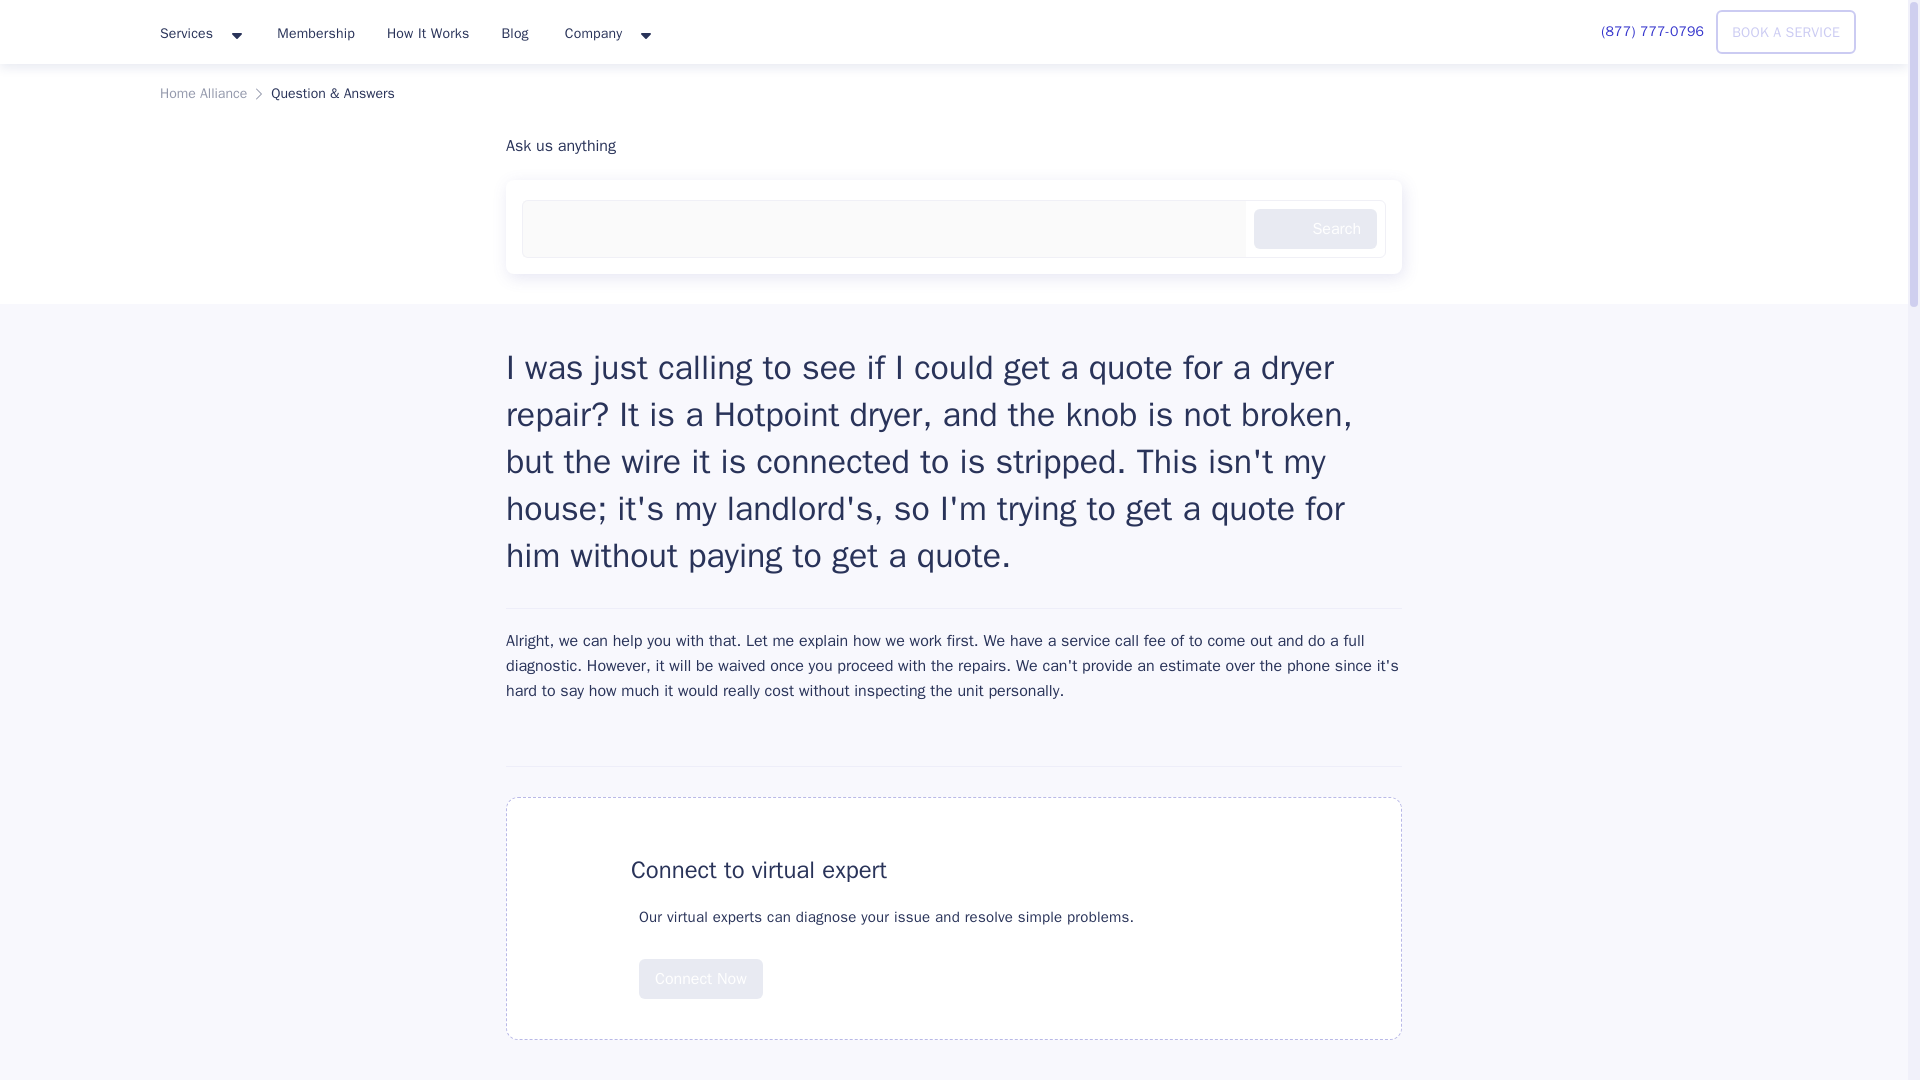  What do you see at coordinates (607, 34) in the screenshot?
I see `Company` at bounding box center [607, 34].